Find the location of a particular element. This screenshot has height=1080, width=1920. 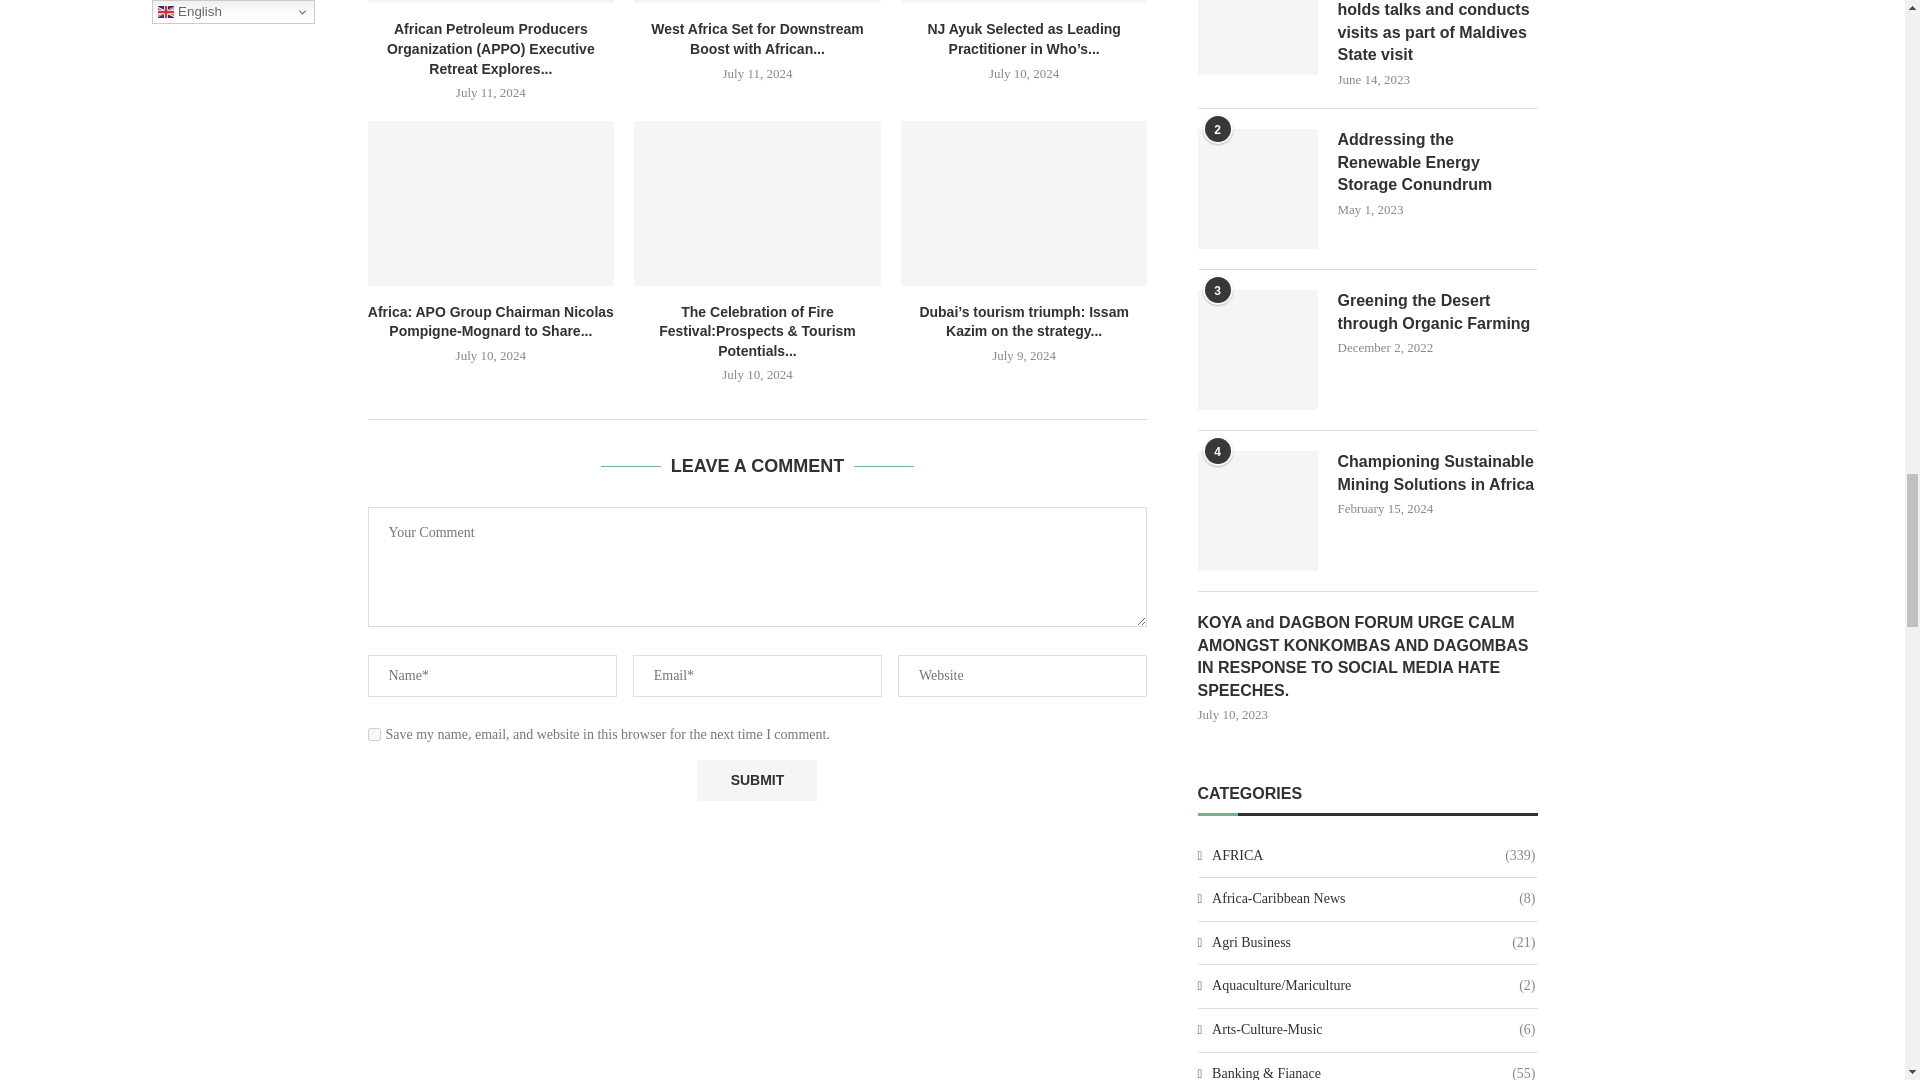

Submit is located at coordinates (756, 780).